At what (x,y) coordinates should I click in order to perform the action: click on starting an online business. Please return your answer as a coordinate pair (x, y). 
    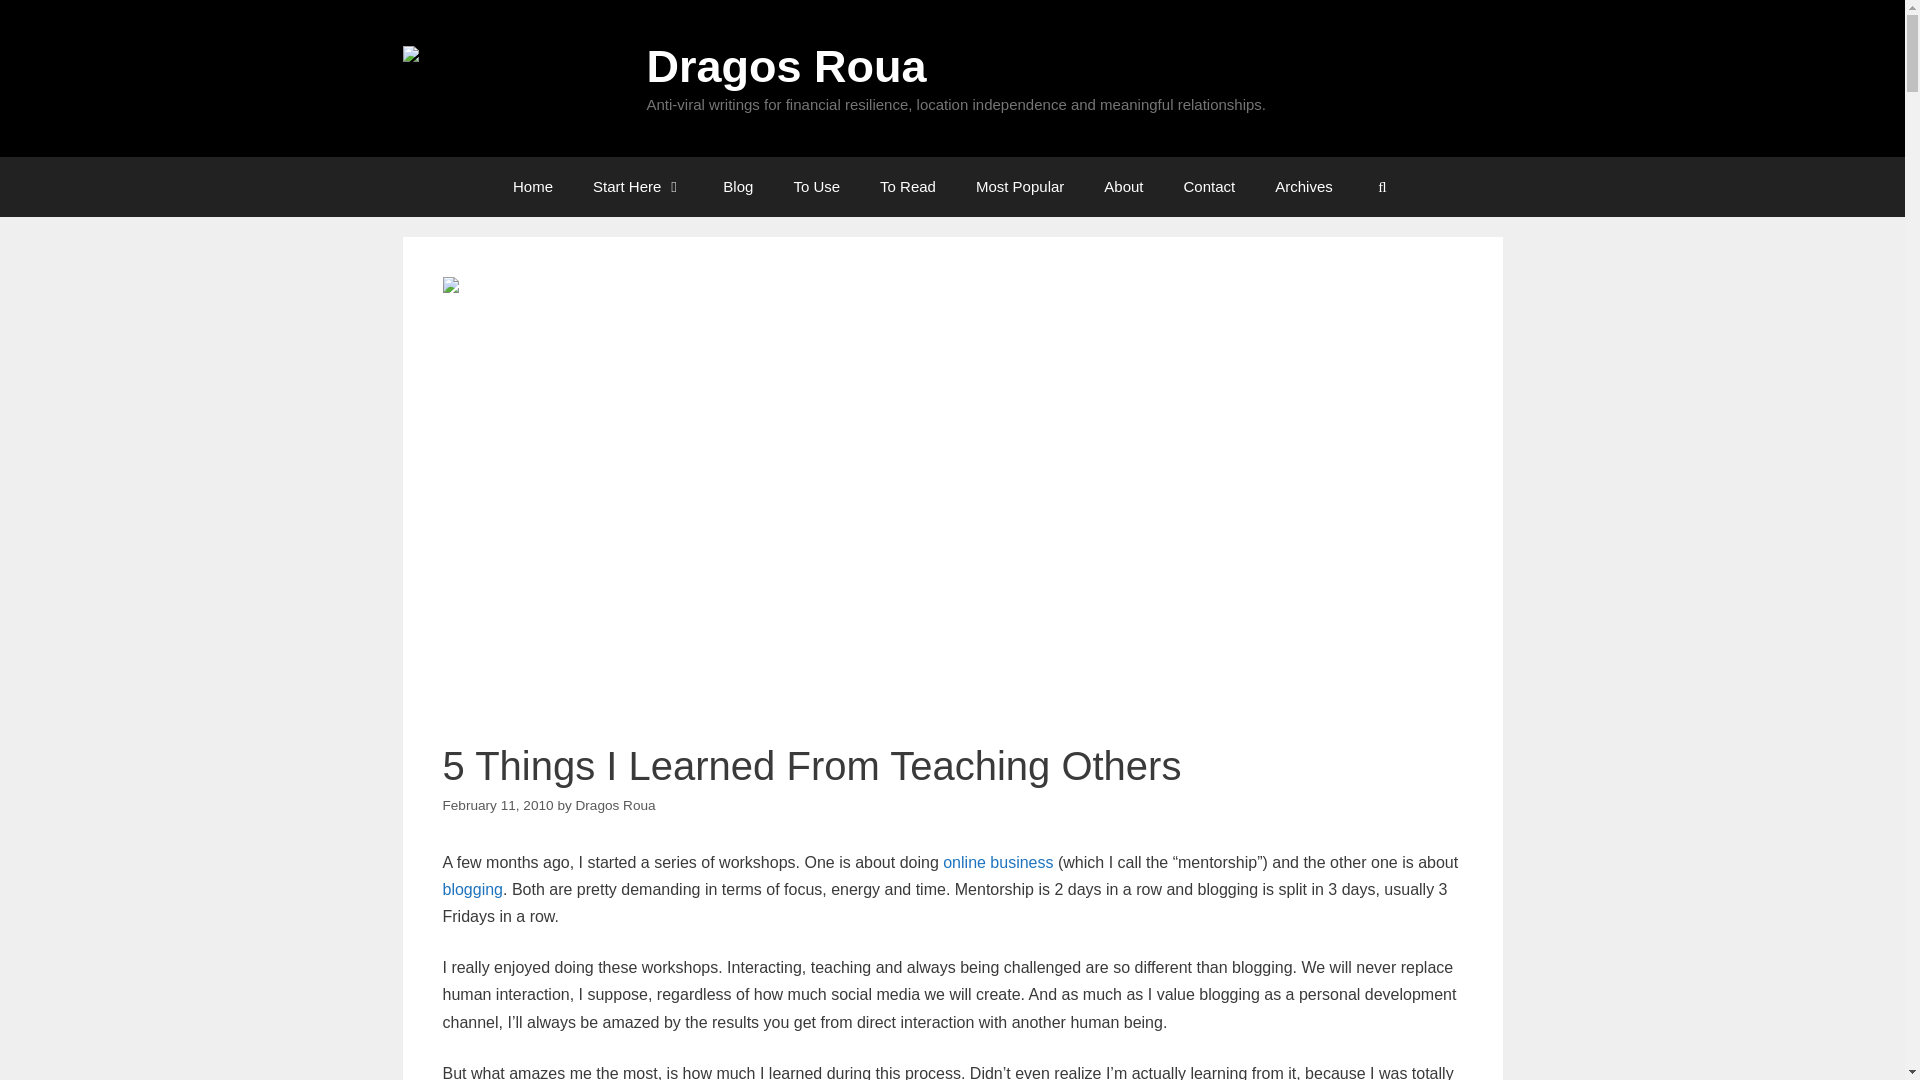
    Looking at the image, I should click on (997, 862).